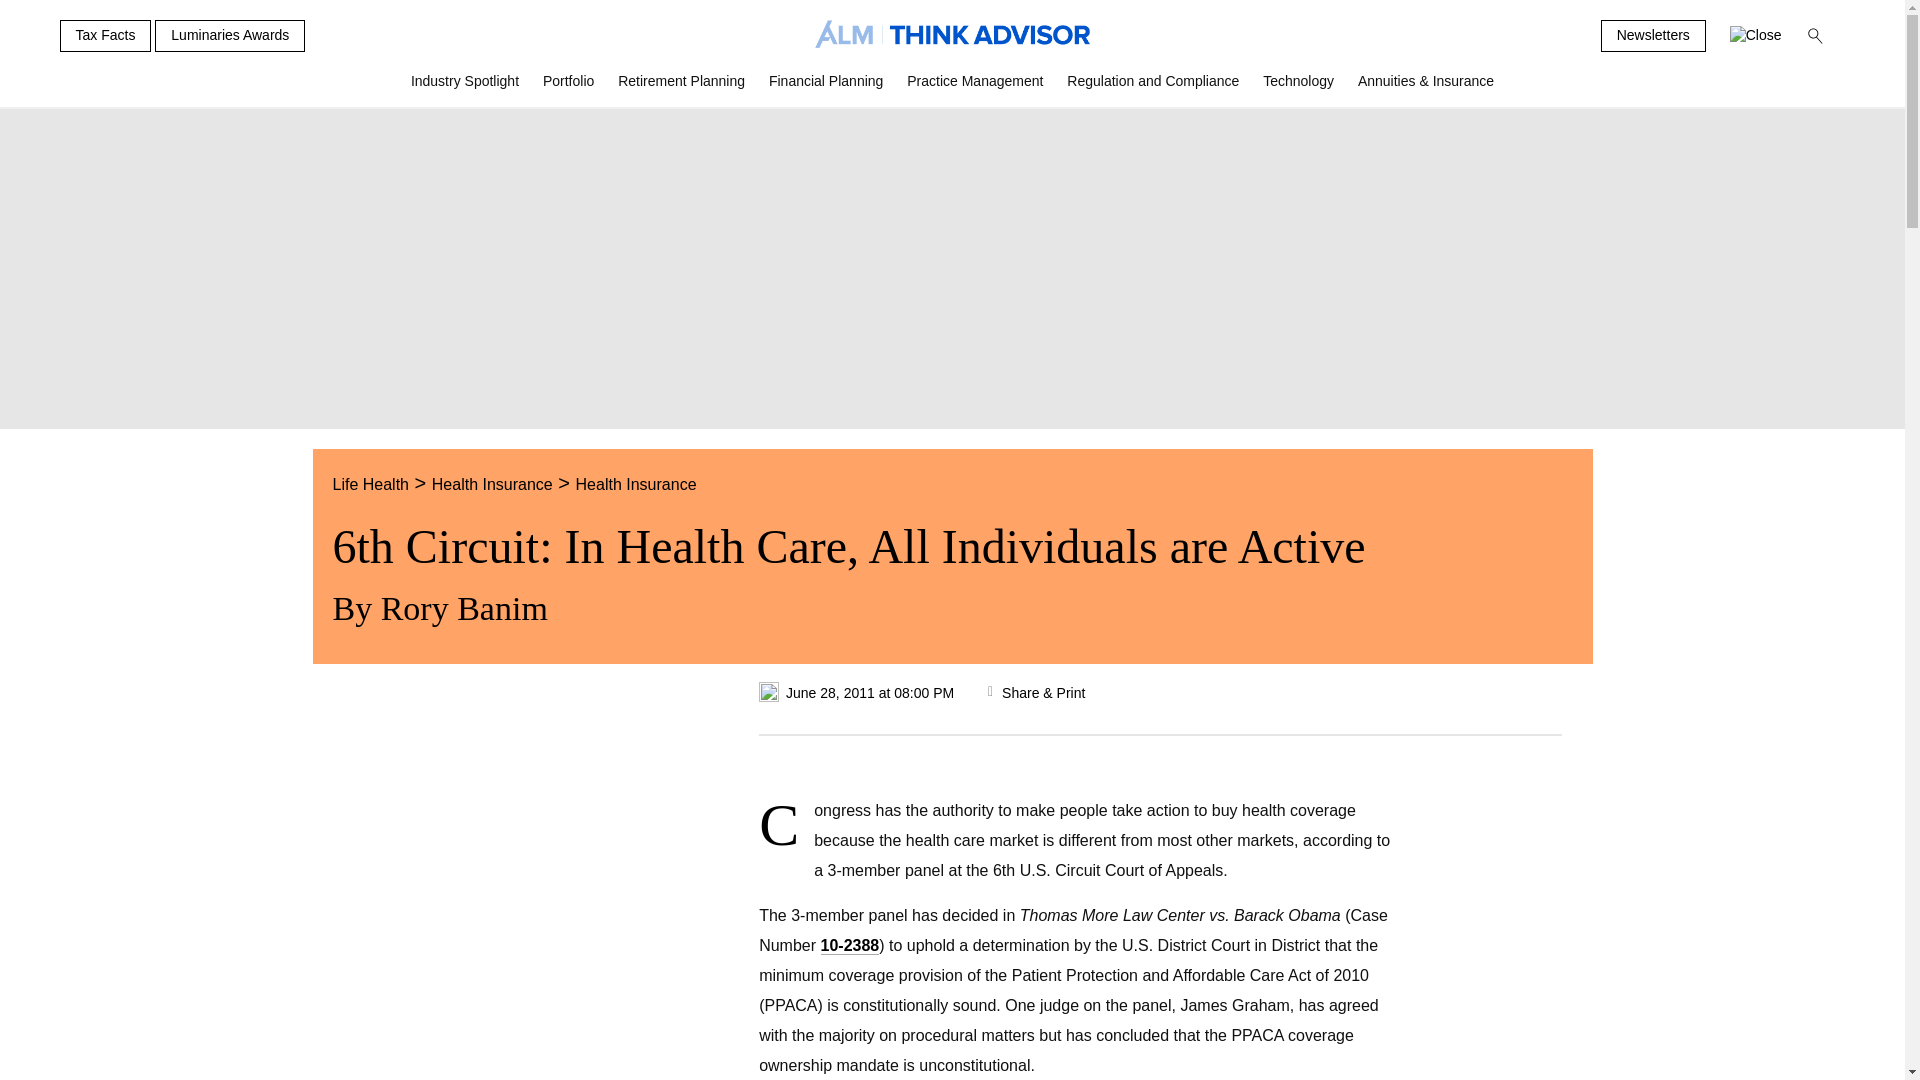 Image resolution: width=1920 pixels, height=1080 pixels. I want to click on Luminaries Awards, so click(230, 36).